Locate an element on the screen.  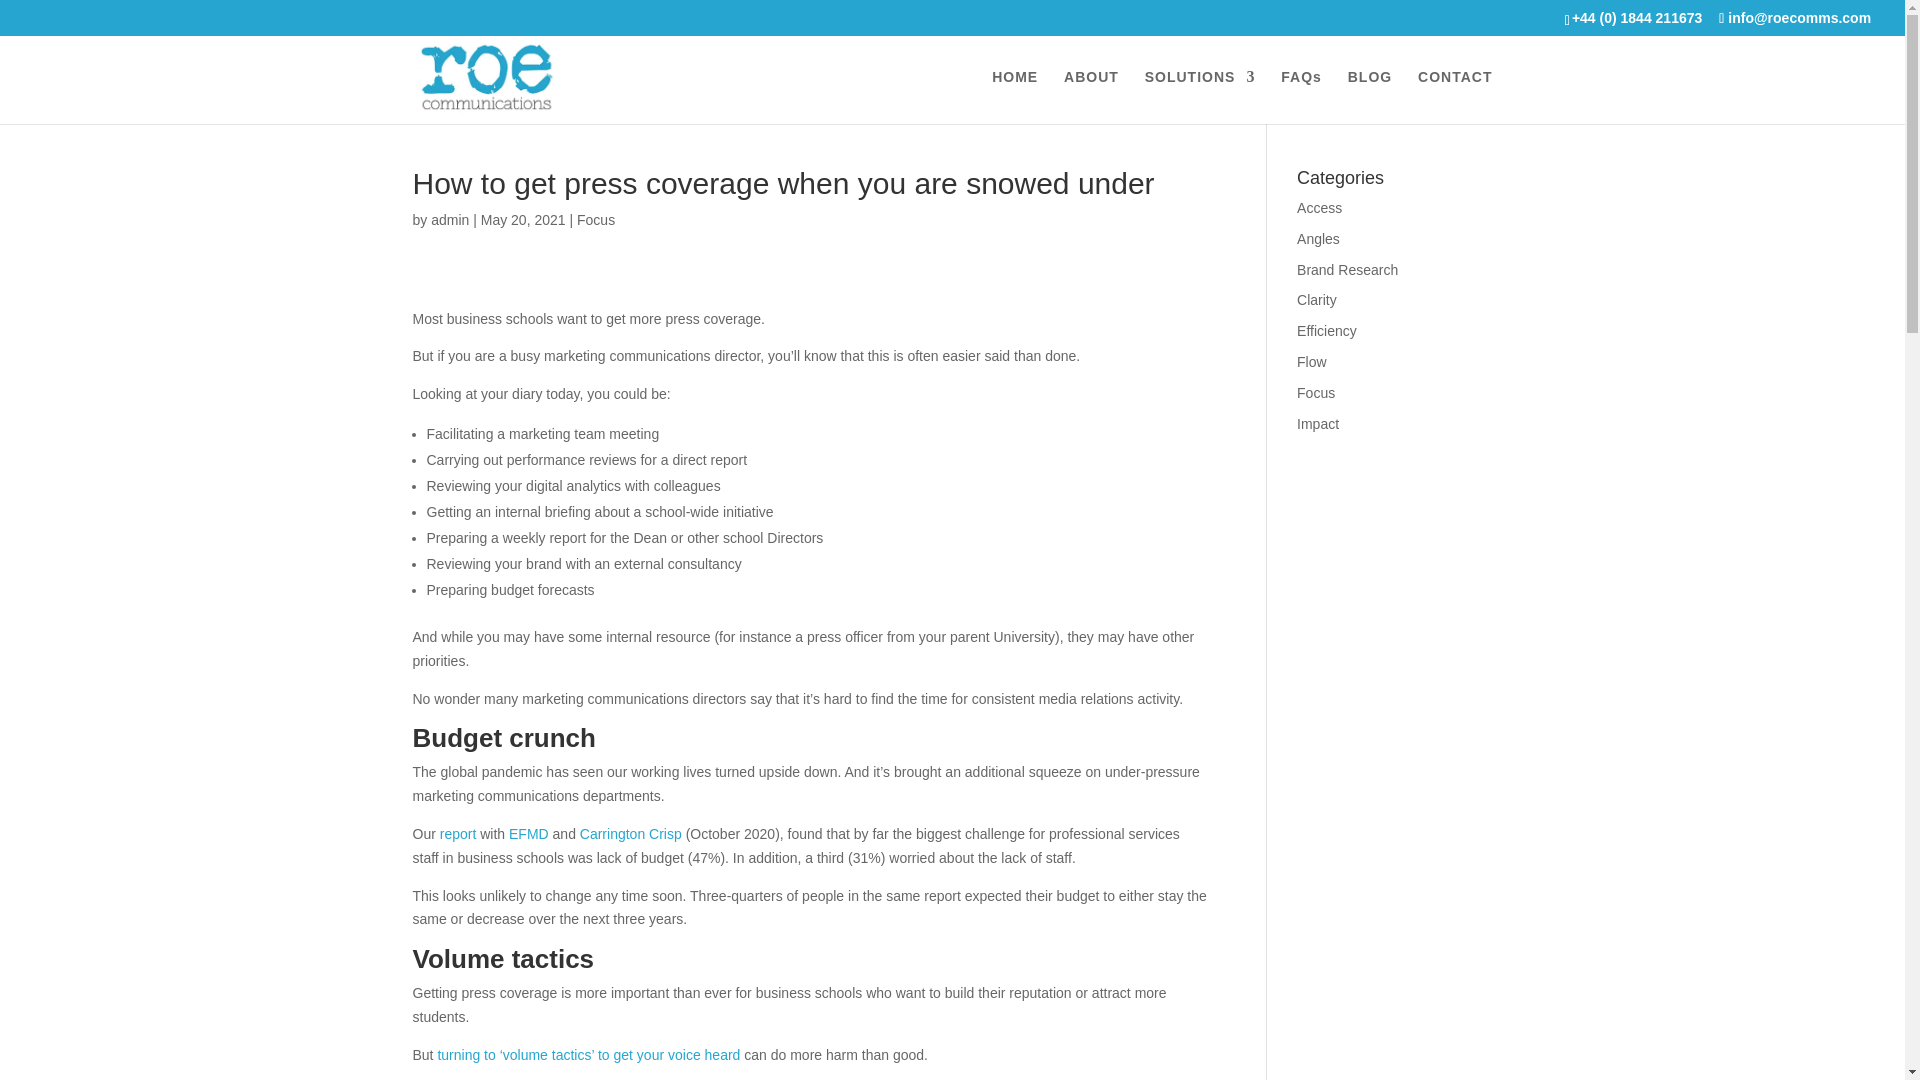
admin is located at coordinates (449, 219).